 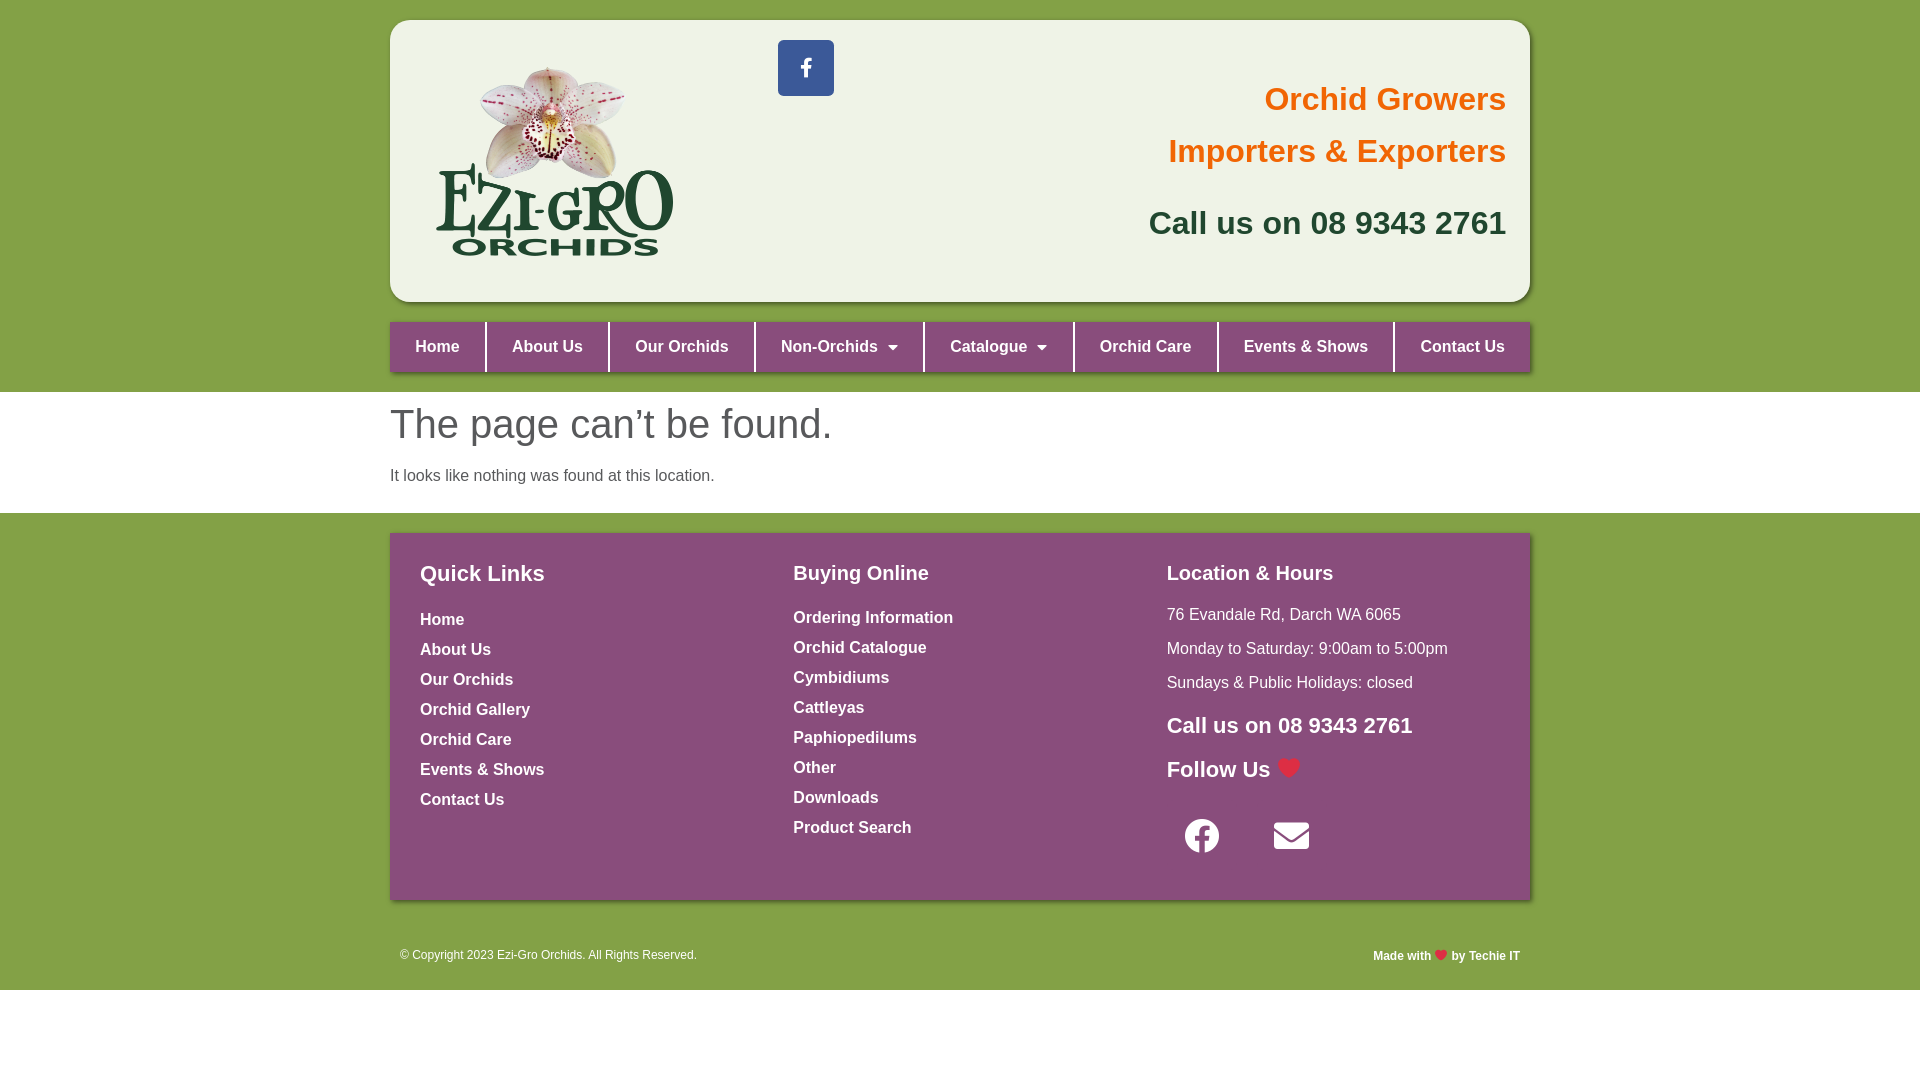 I want to click on Our Orchids, so click(x=586, y=679).